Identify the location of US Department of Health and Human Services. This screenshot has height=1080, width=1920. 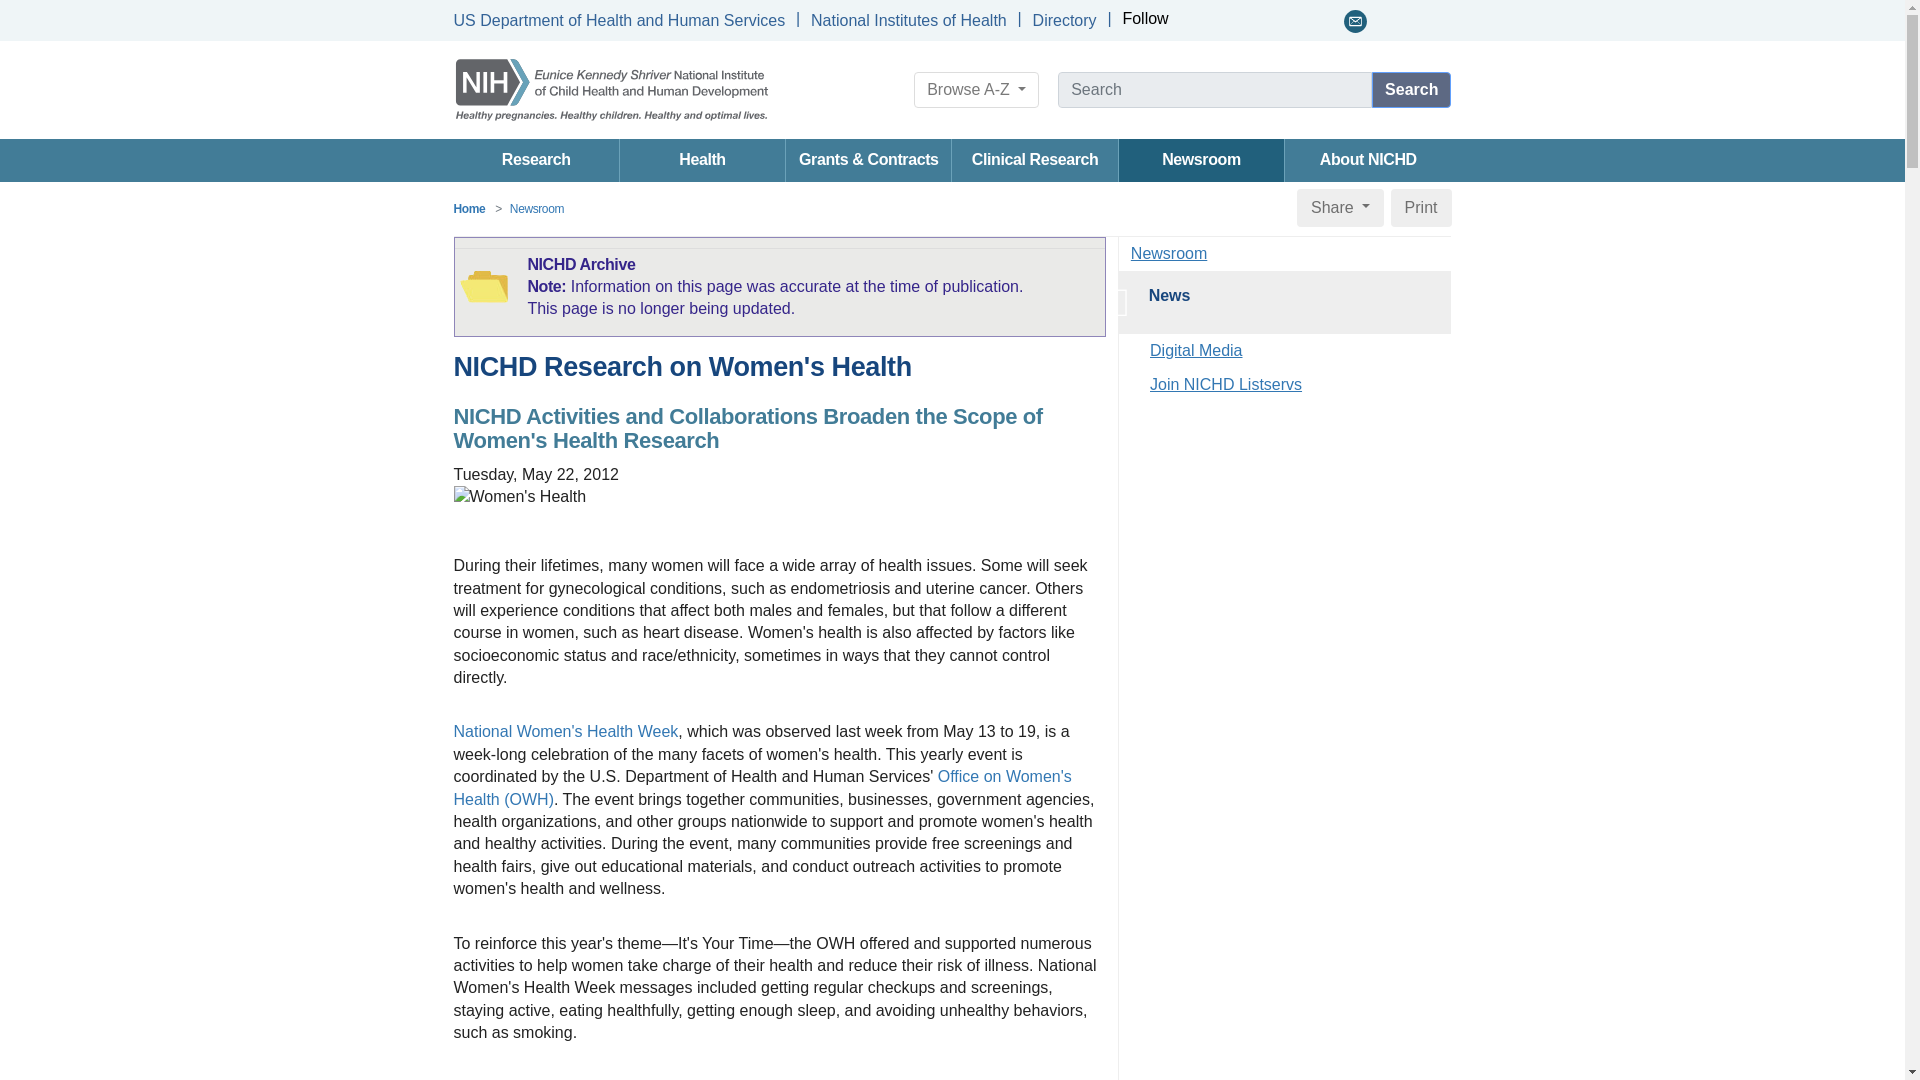
(619, 20).